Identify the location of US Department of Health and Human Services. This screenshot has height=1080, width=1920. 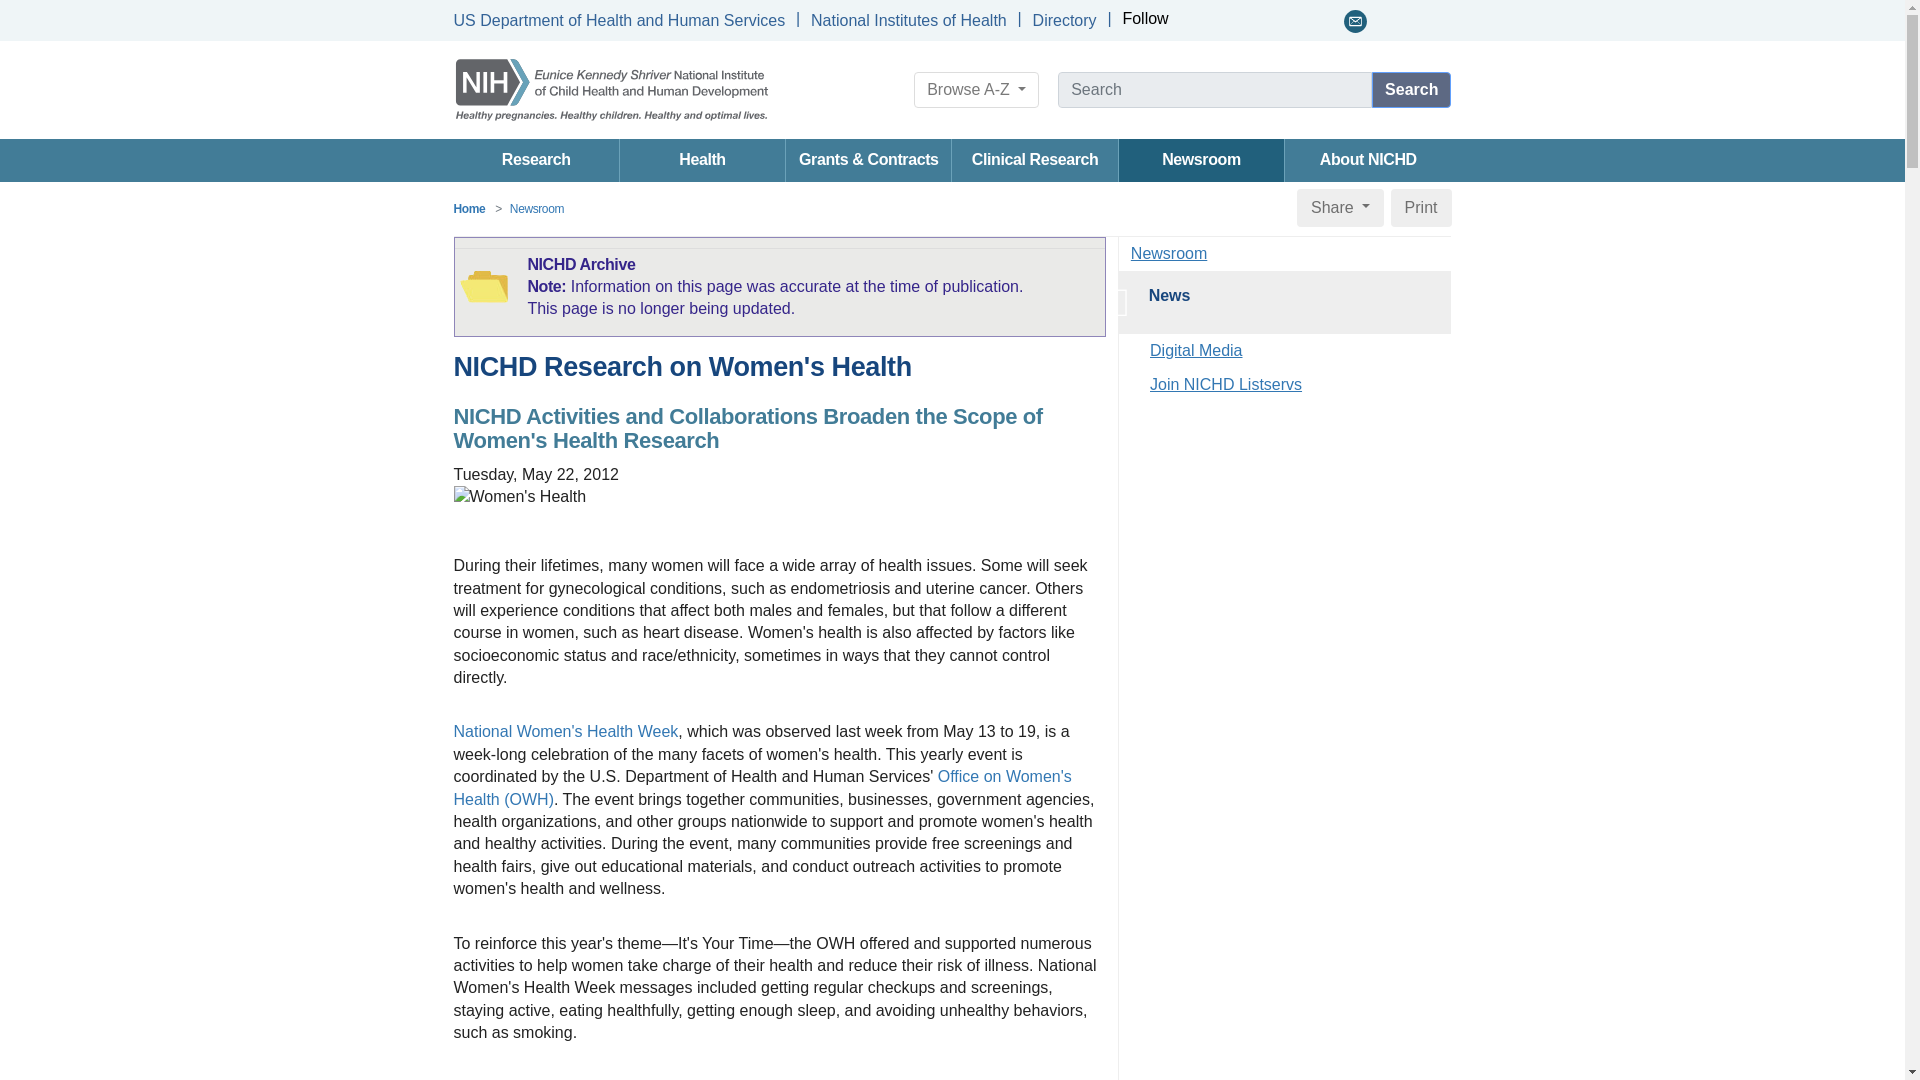
(619, 20).